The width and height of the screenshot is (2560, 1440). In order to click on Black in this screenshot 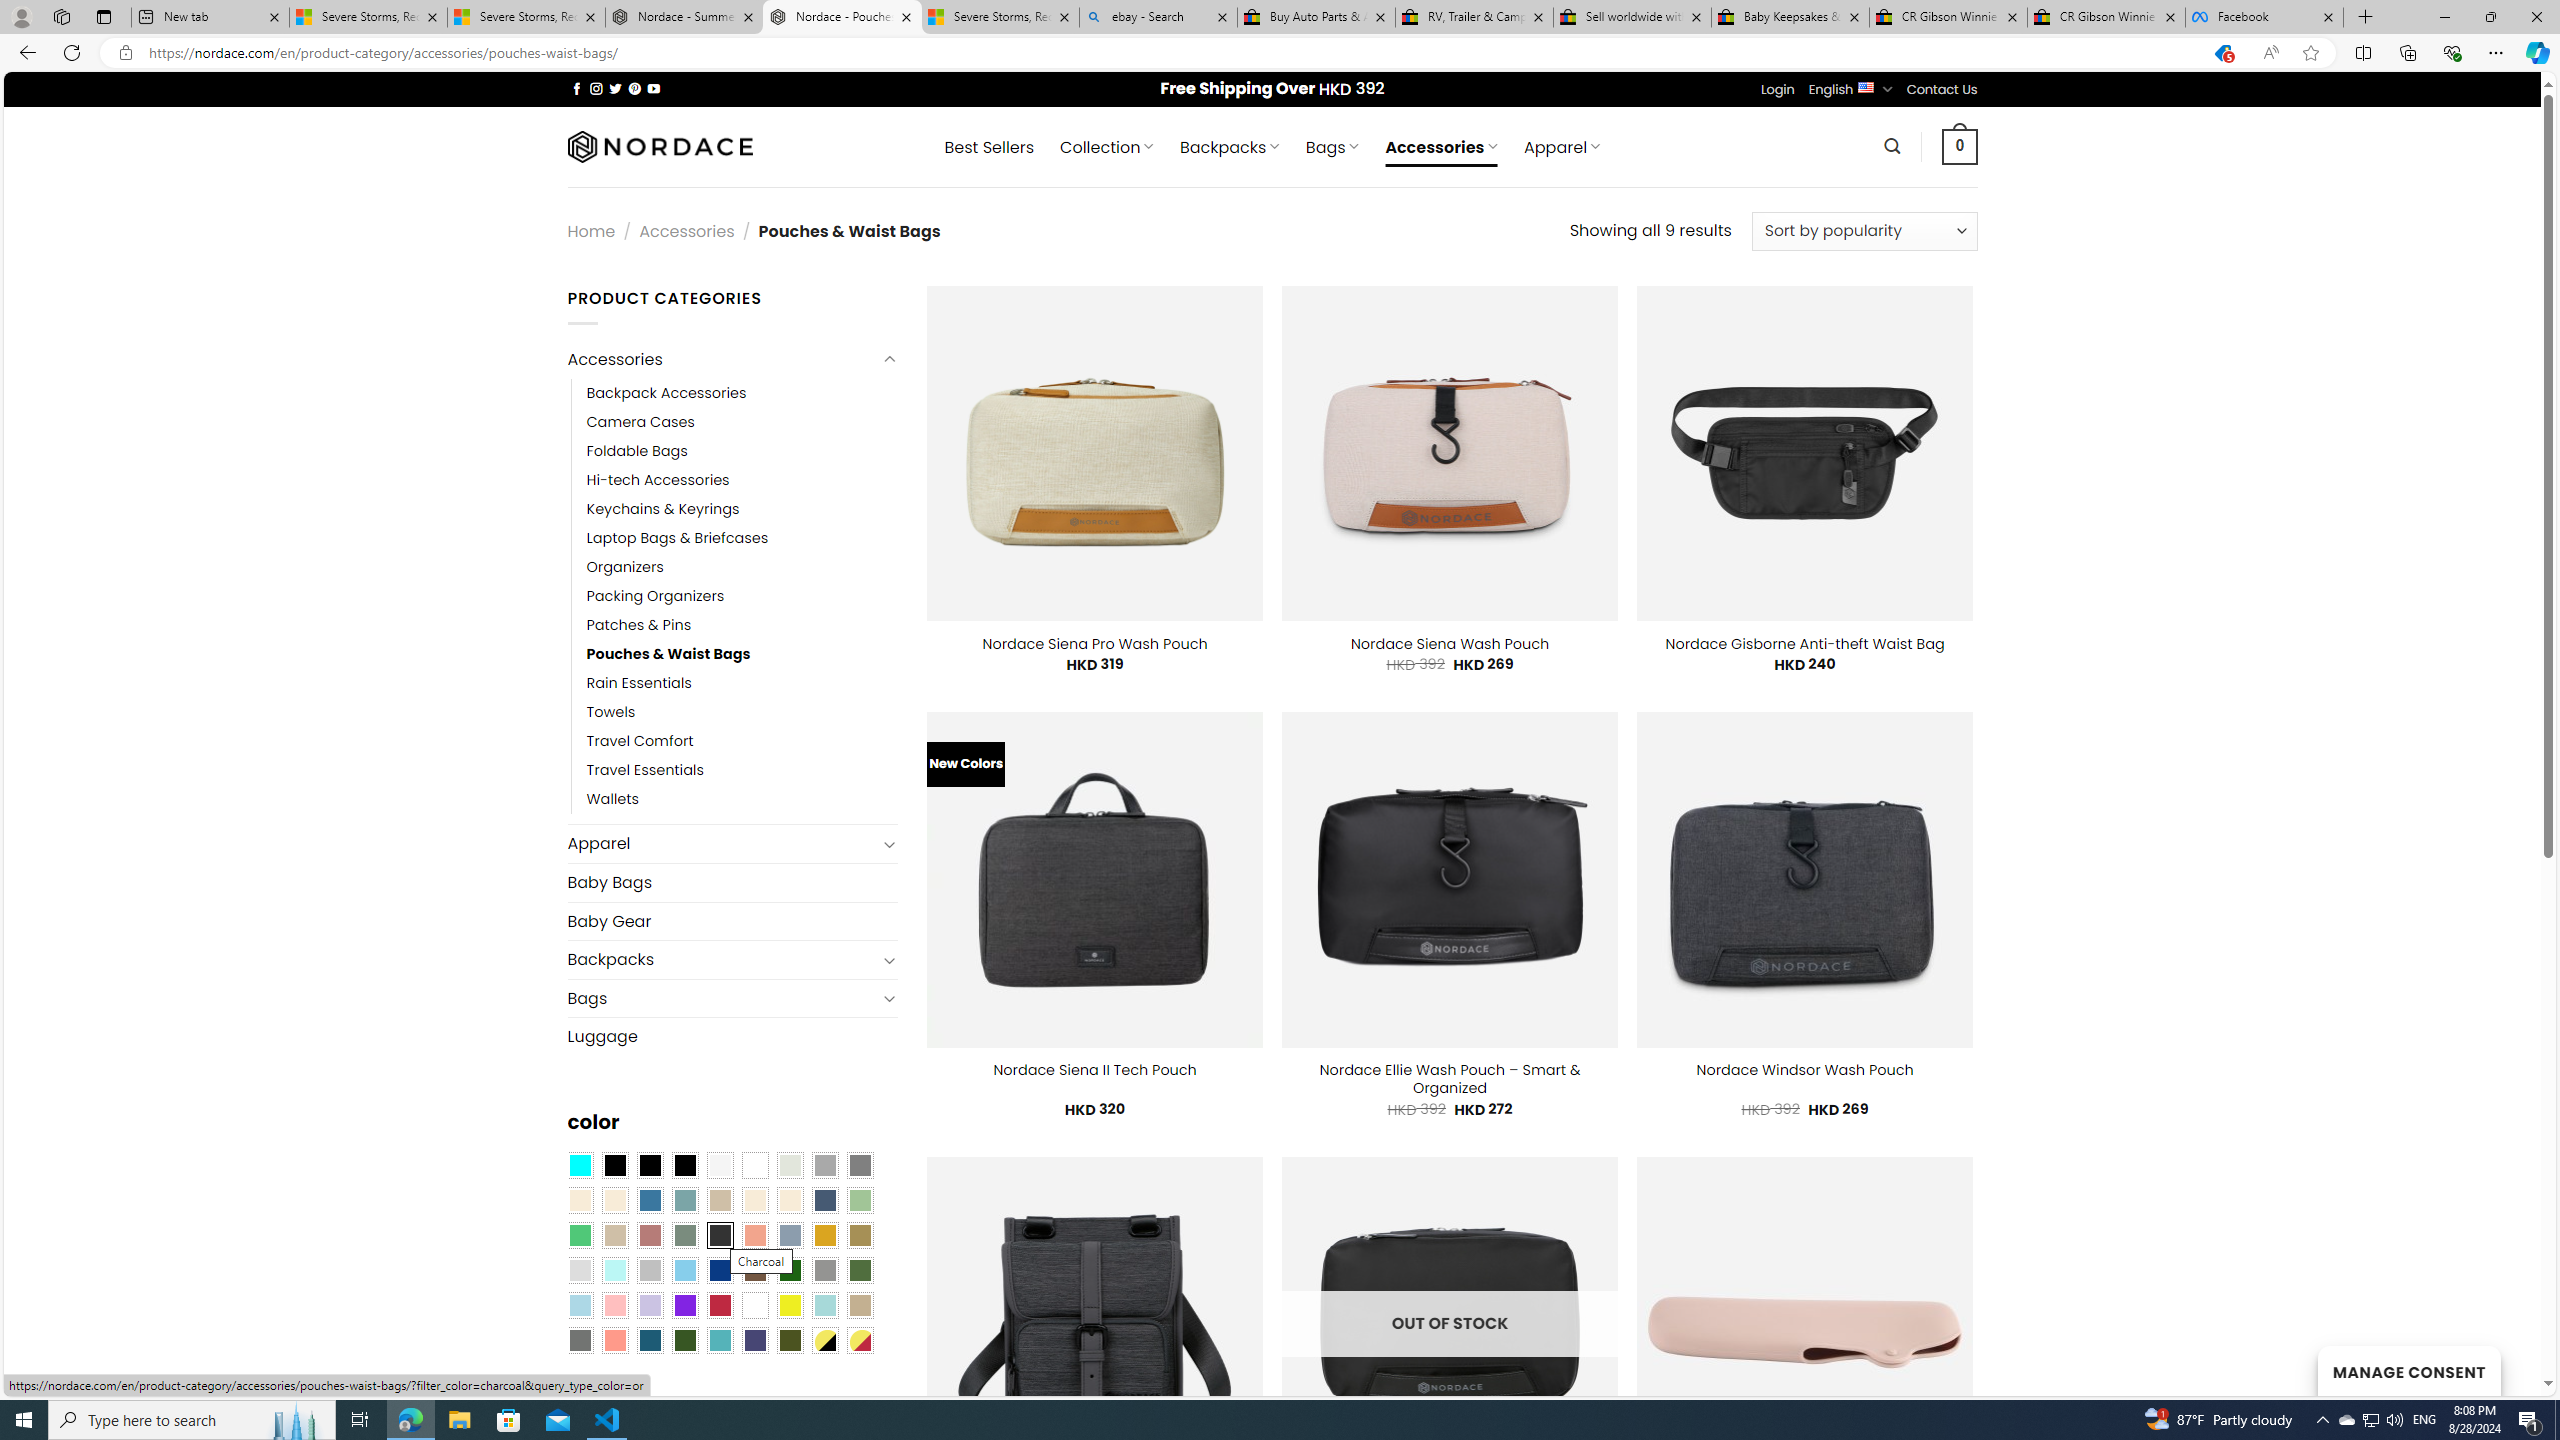, I will do `click(650, 1164)`.